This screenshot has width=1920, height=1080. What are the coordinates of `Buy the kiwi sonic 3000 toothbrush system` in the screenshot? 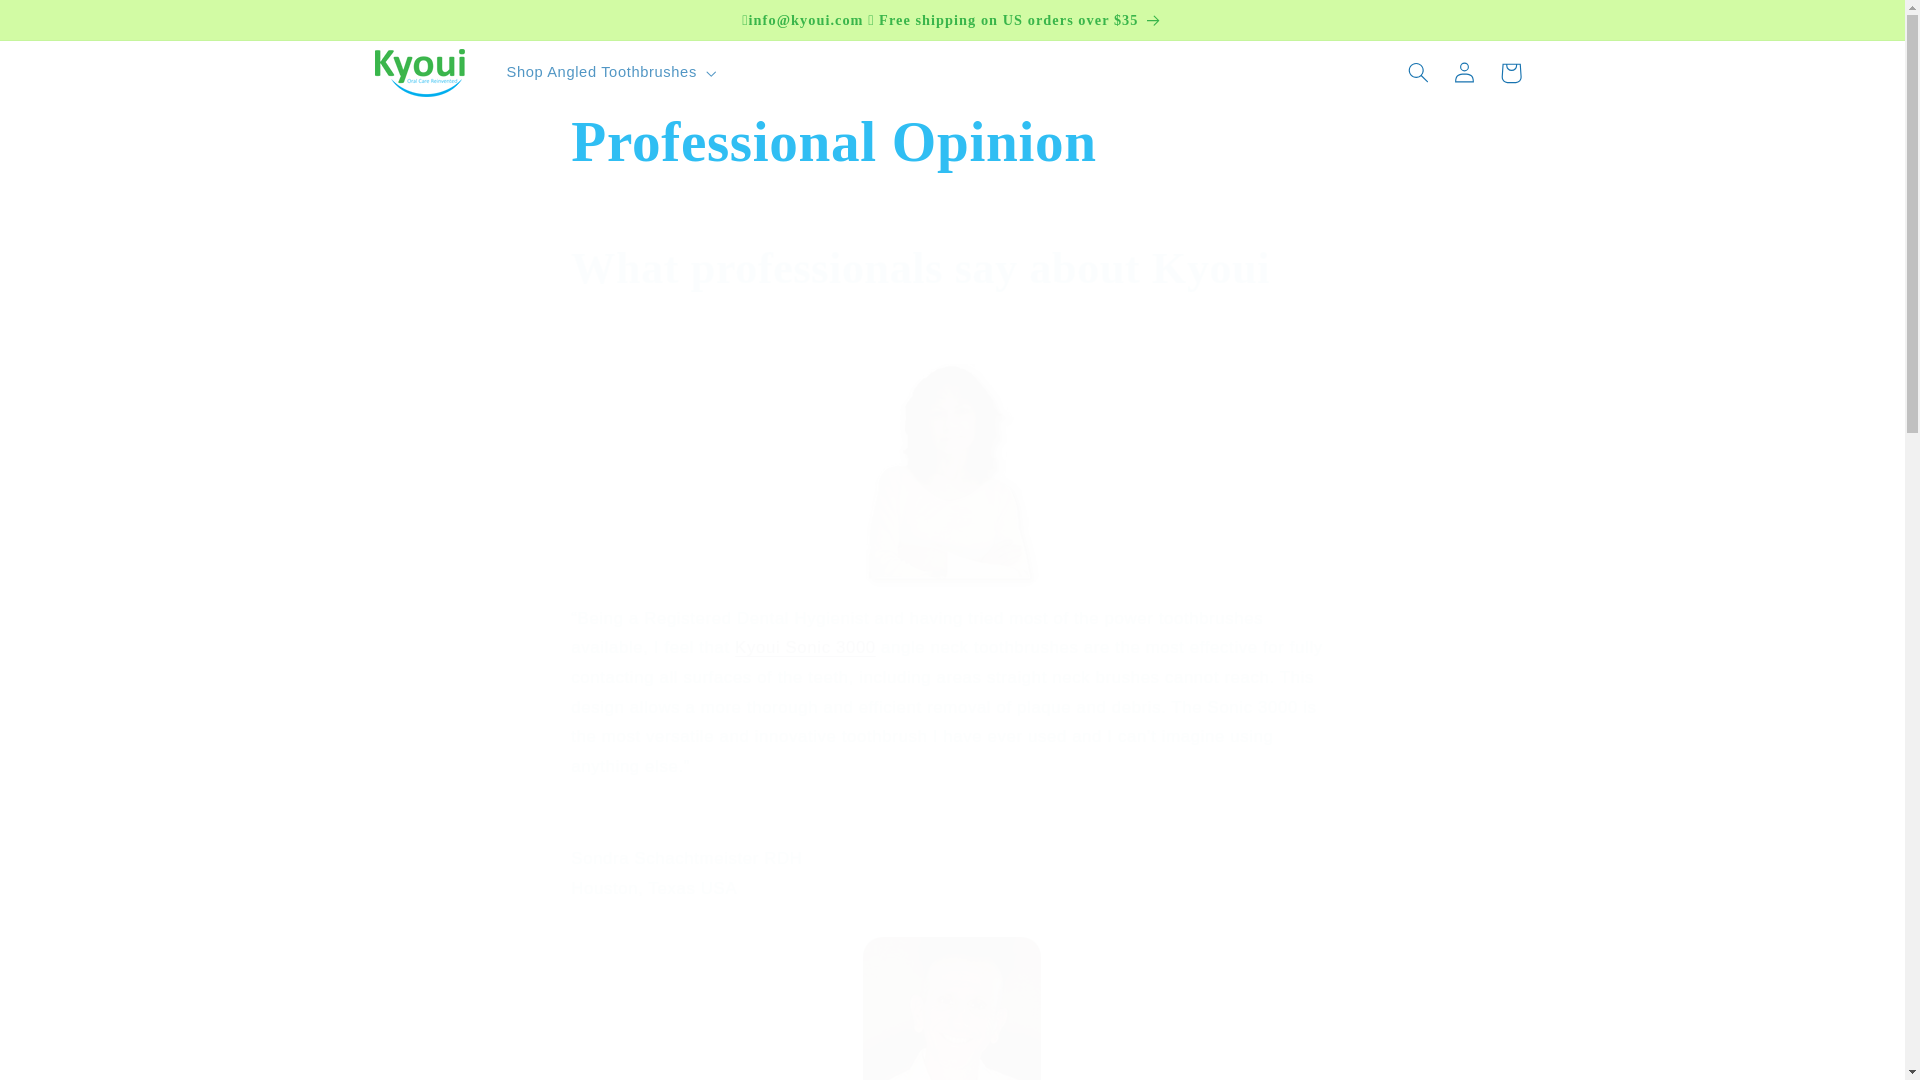 It's located at (805, 647).